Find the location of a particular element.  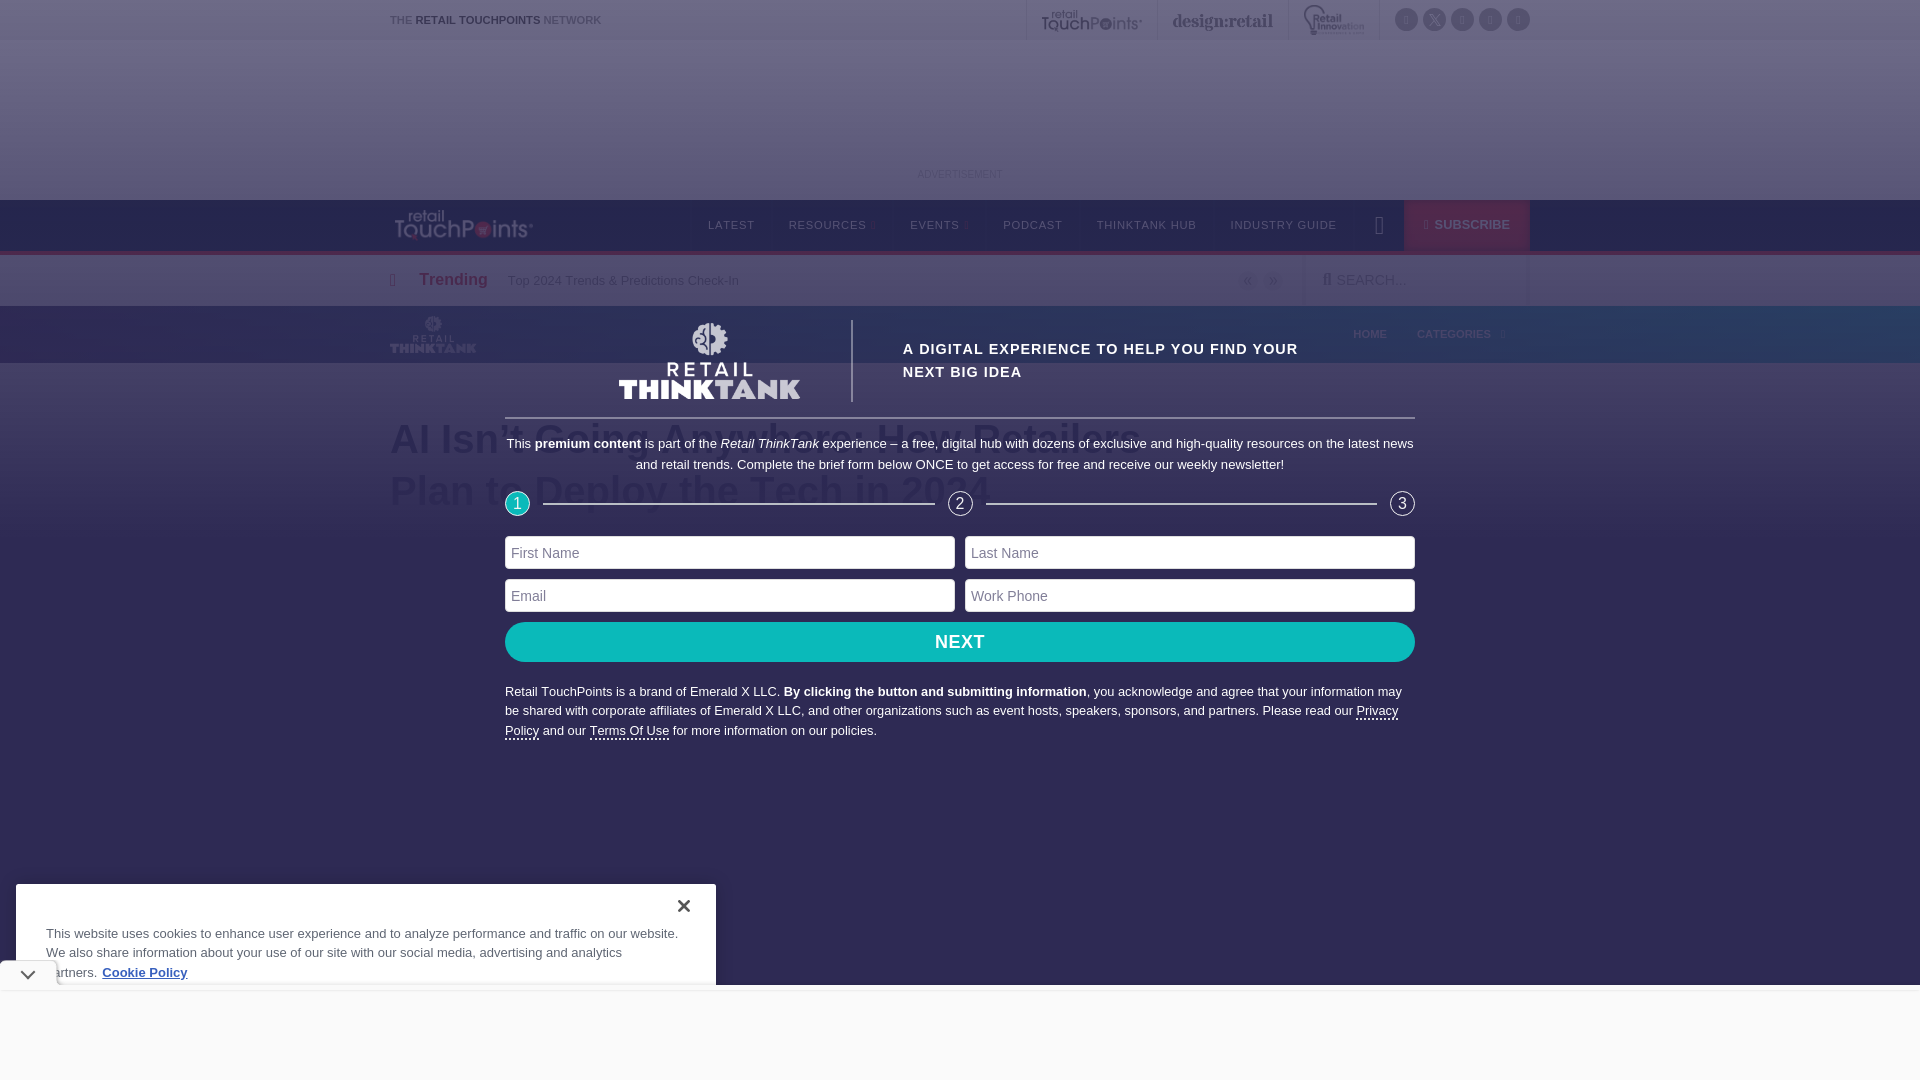

LATEST is located at coordinates (730, 224).